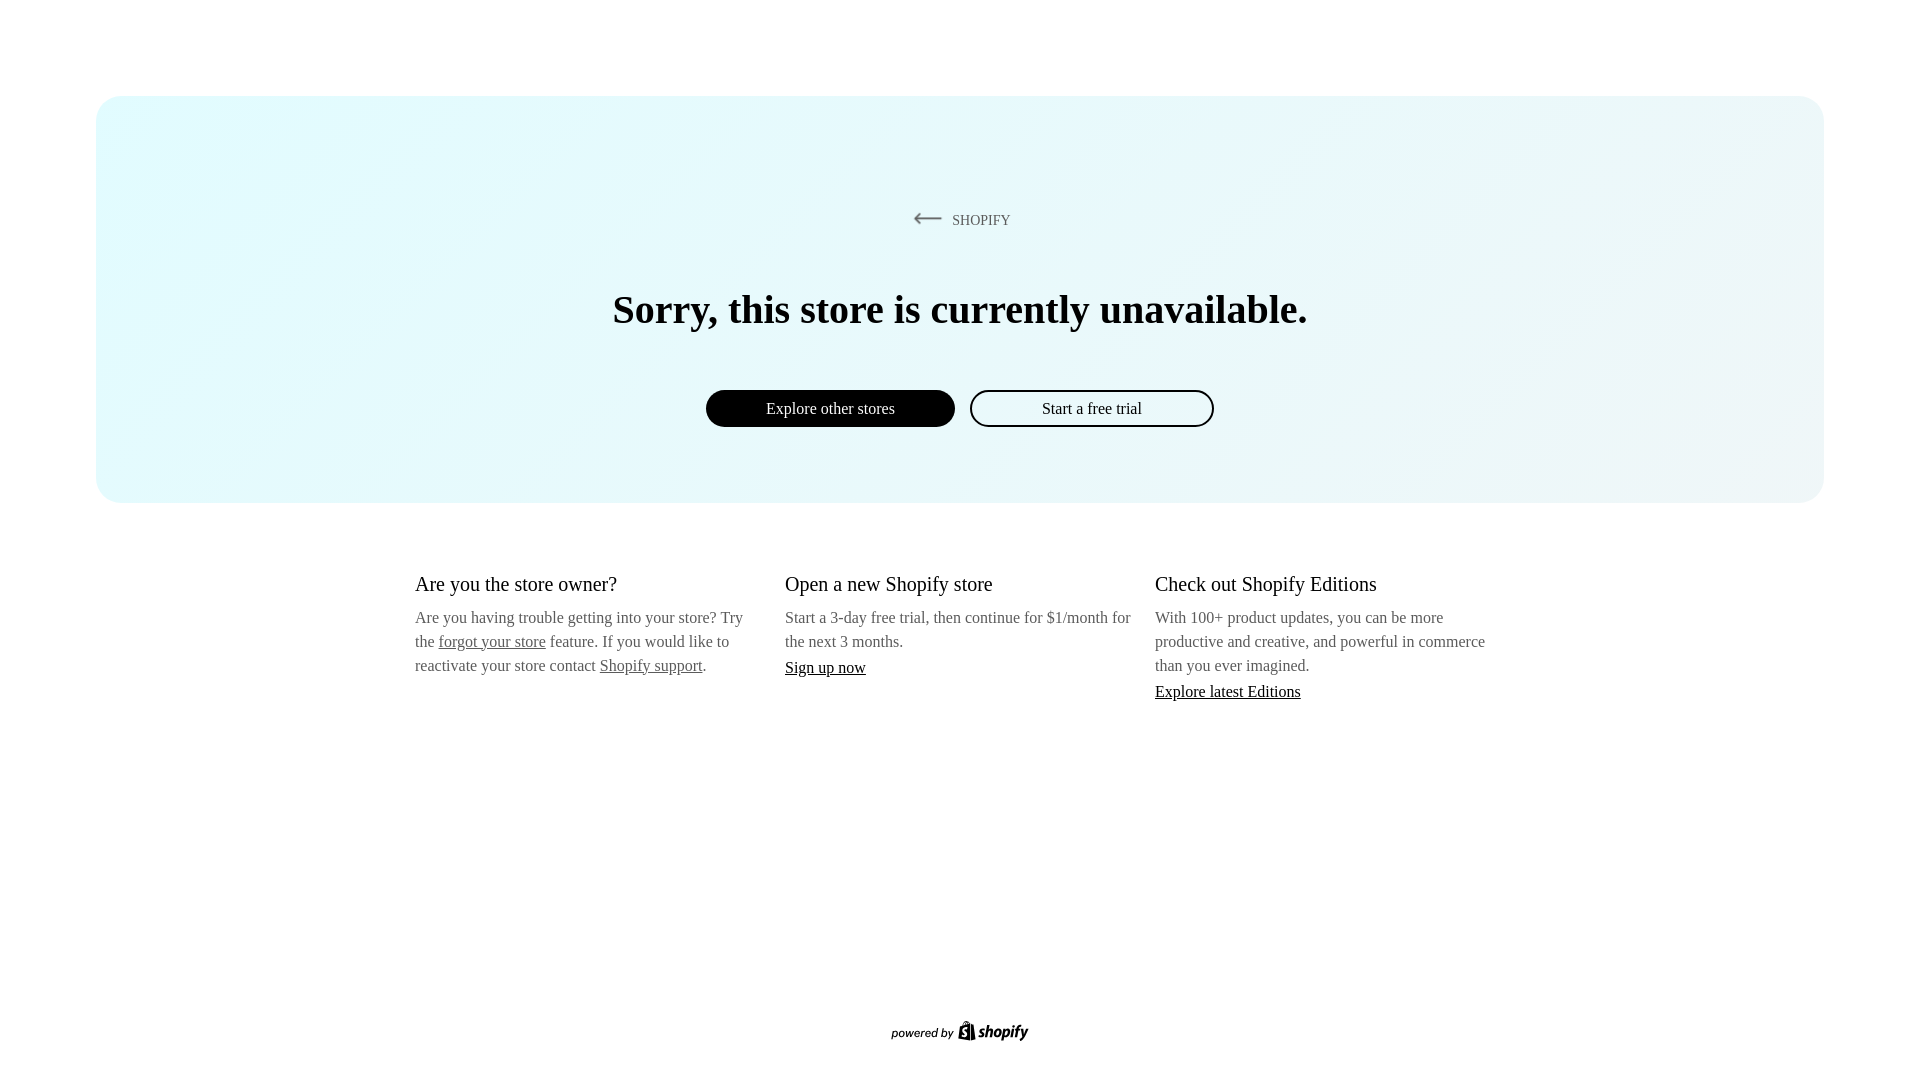 Image resolution: width=1920 pixels, height=1080 pixels. I want to click on forgot your store, so click(492, 641).